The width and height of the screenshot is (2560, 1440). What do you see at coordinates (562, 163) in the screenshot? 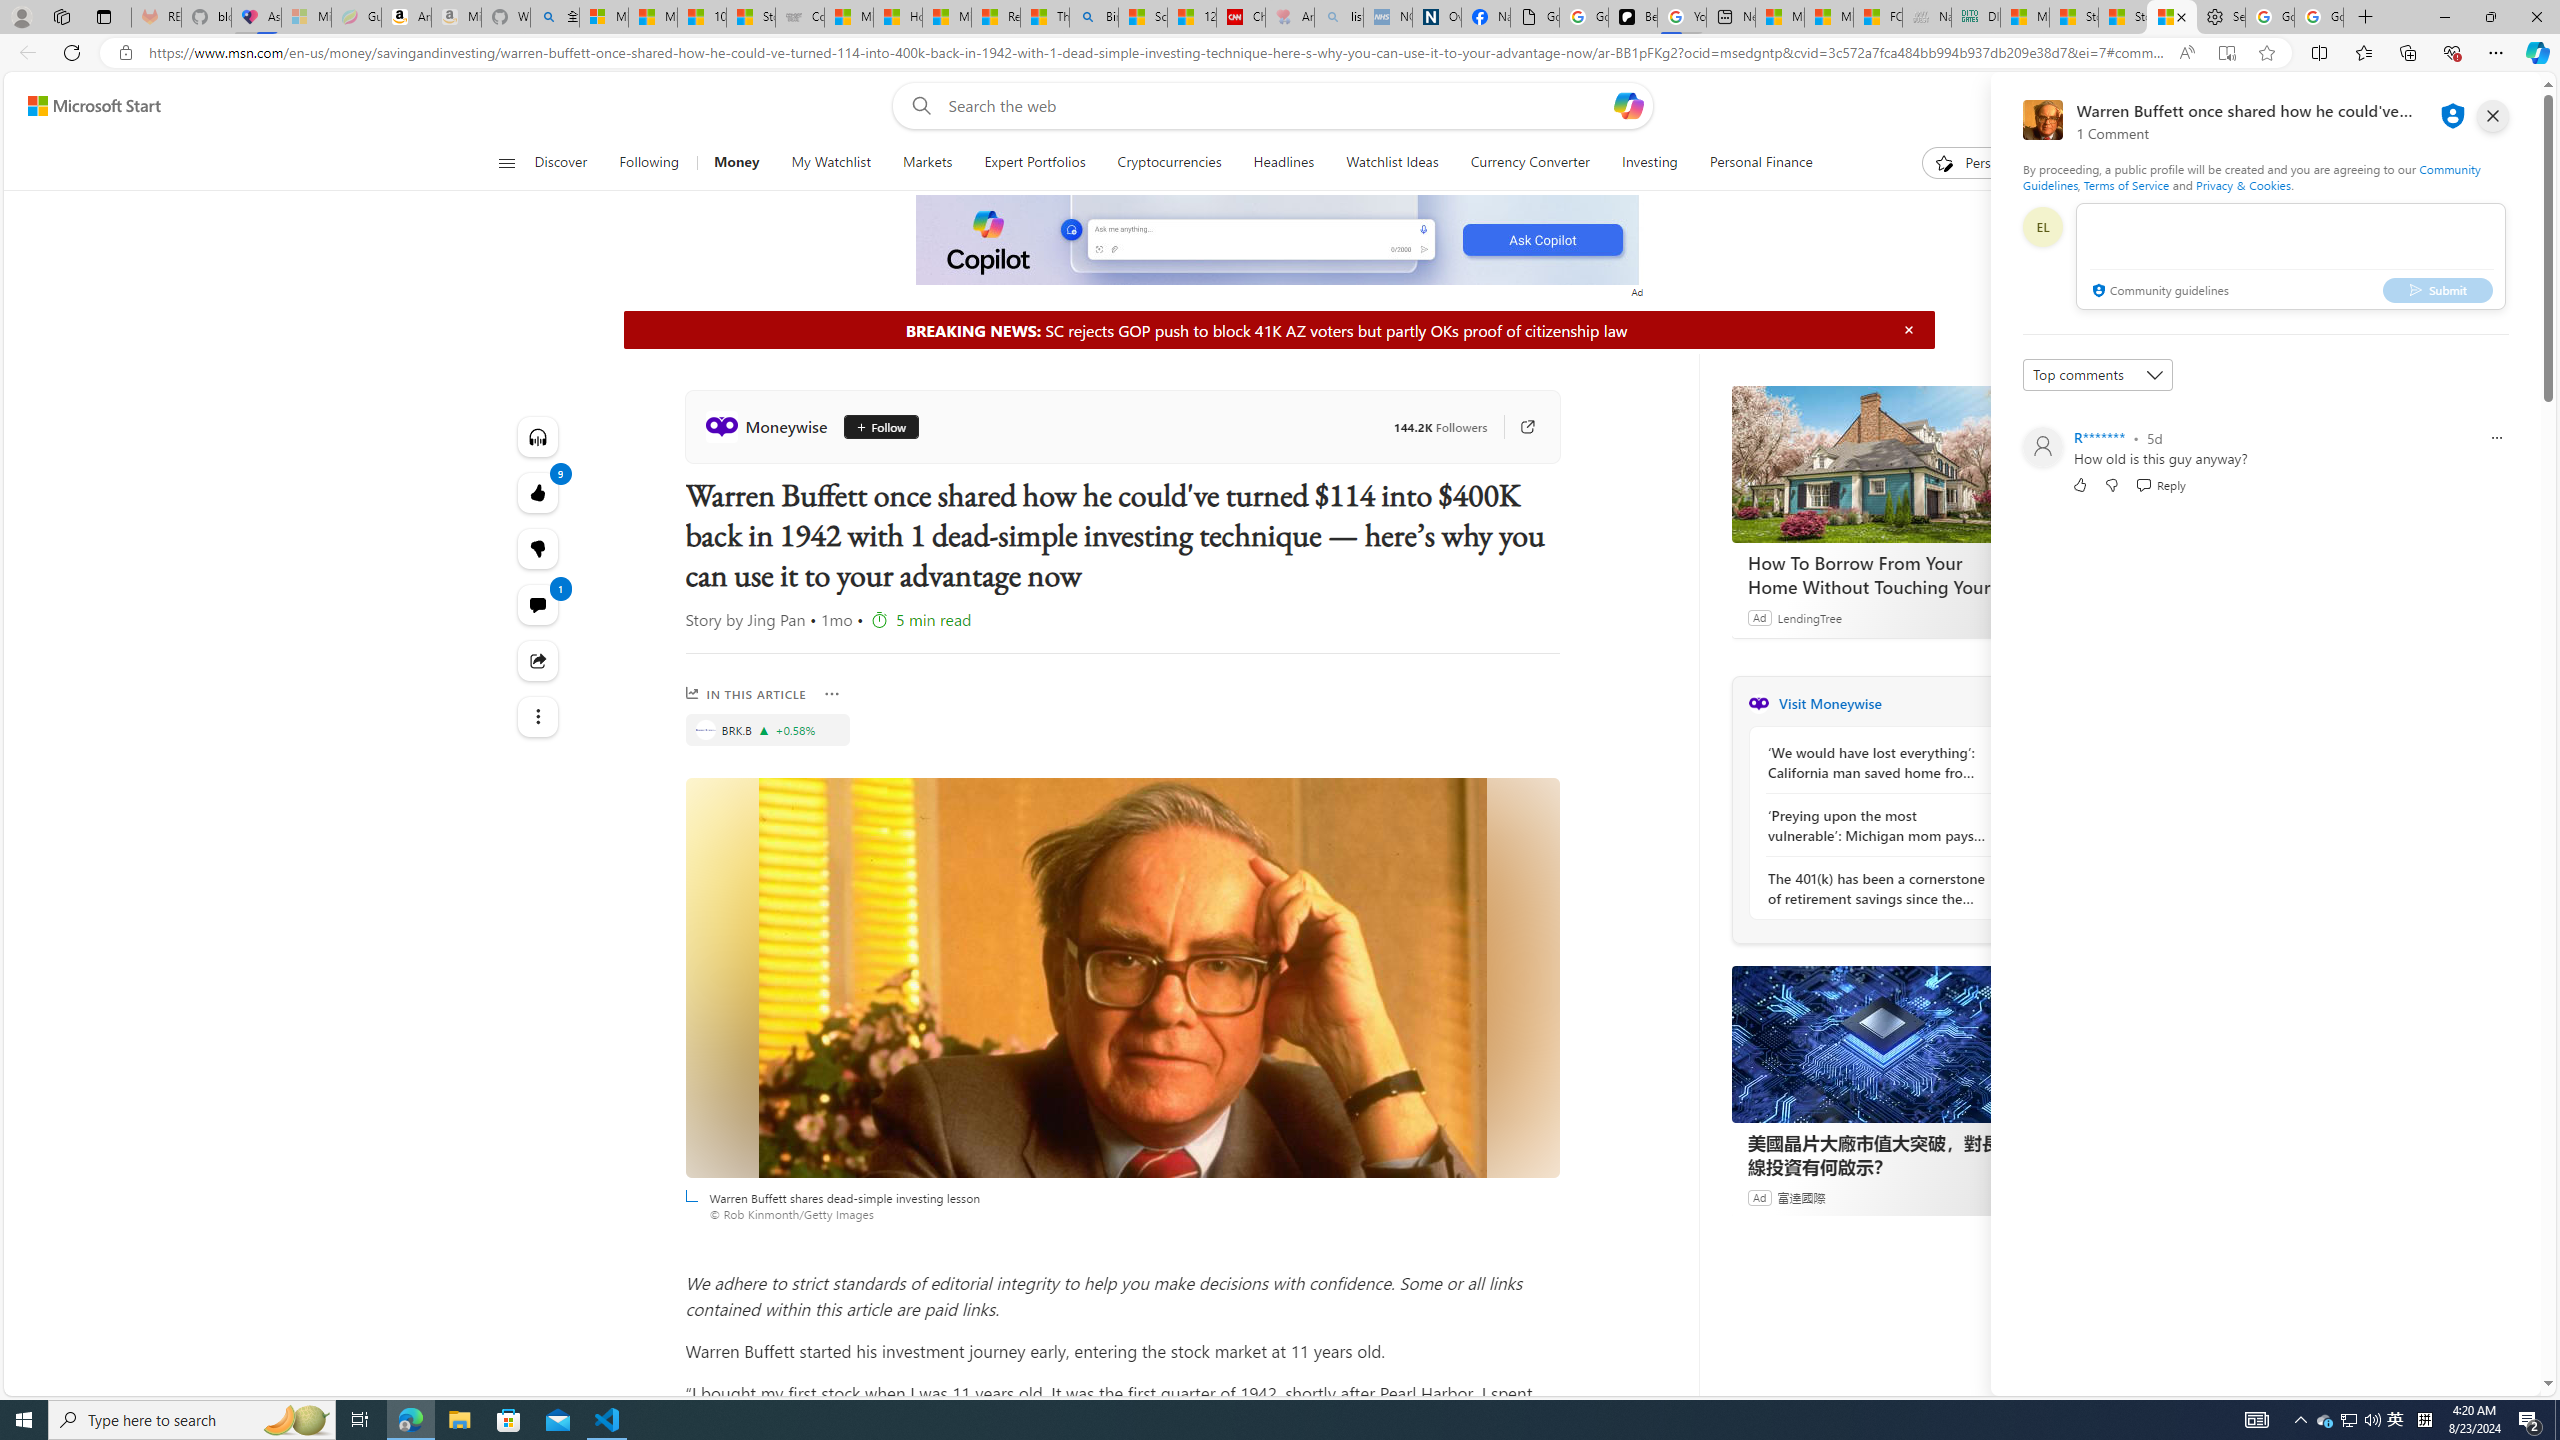
I see `Discover` at bounding box center [562, 163].